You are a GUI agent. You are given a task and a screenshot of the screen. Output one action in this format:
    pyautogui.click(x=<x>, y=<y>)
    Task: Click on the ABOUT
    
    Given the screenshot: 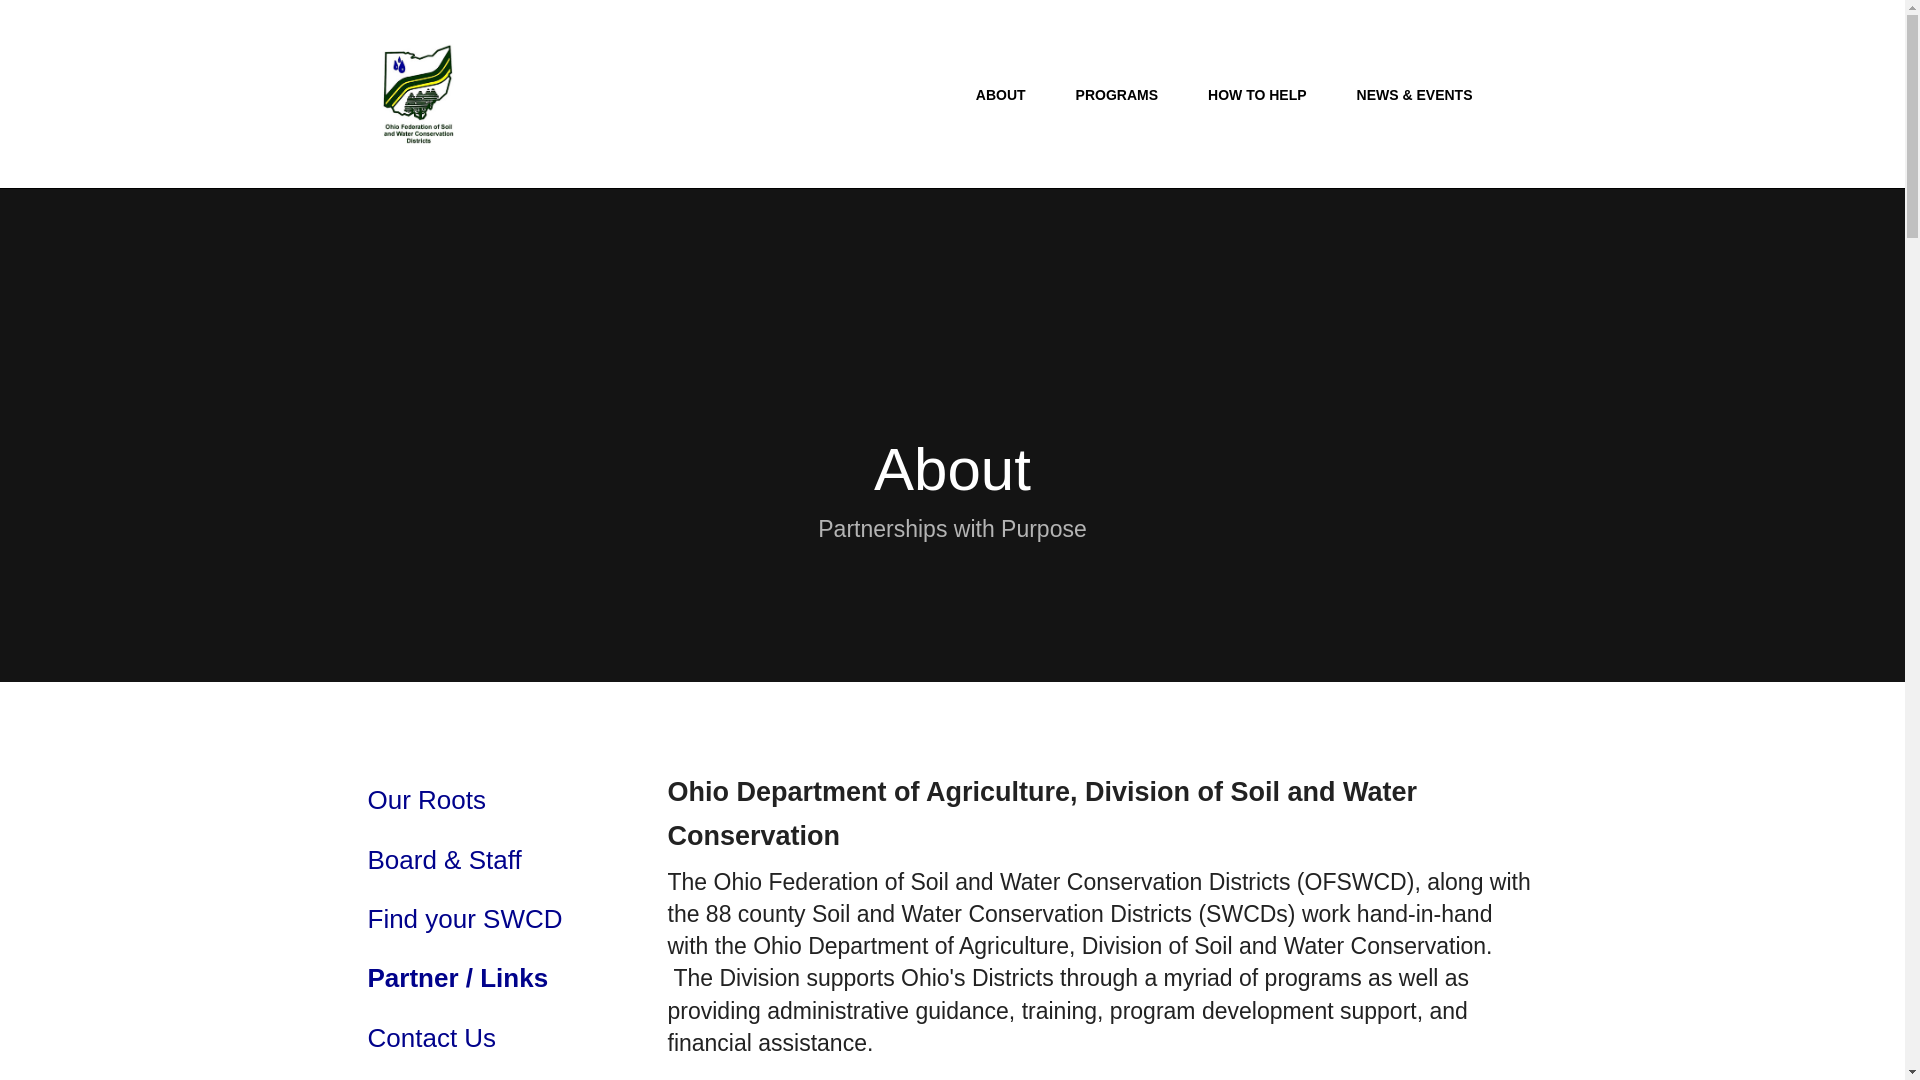 What is the action you would take?
    pyautogui.click(x=1000, y=97)
    